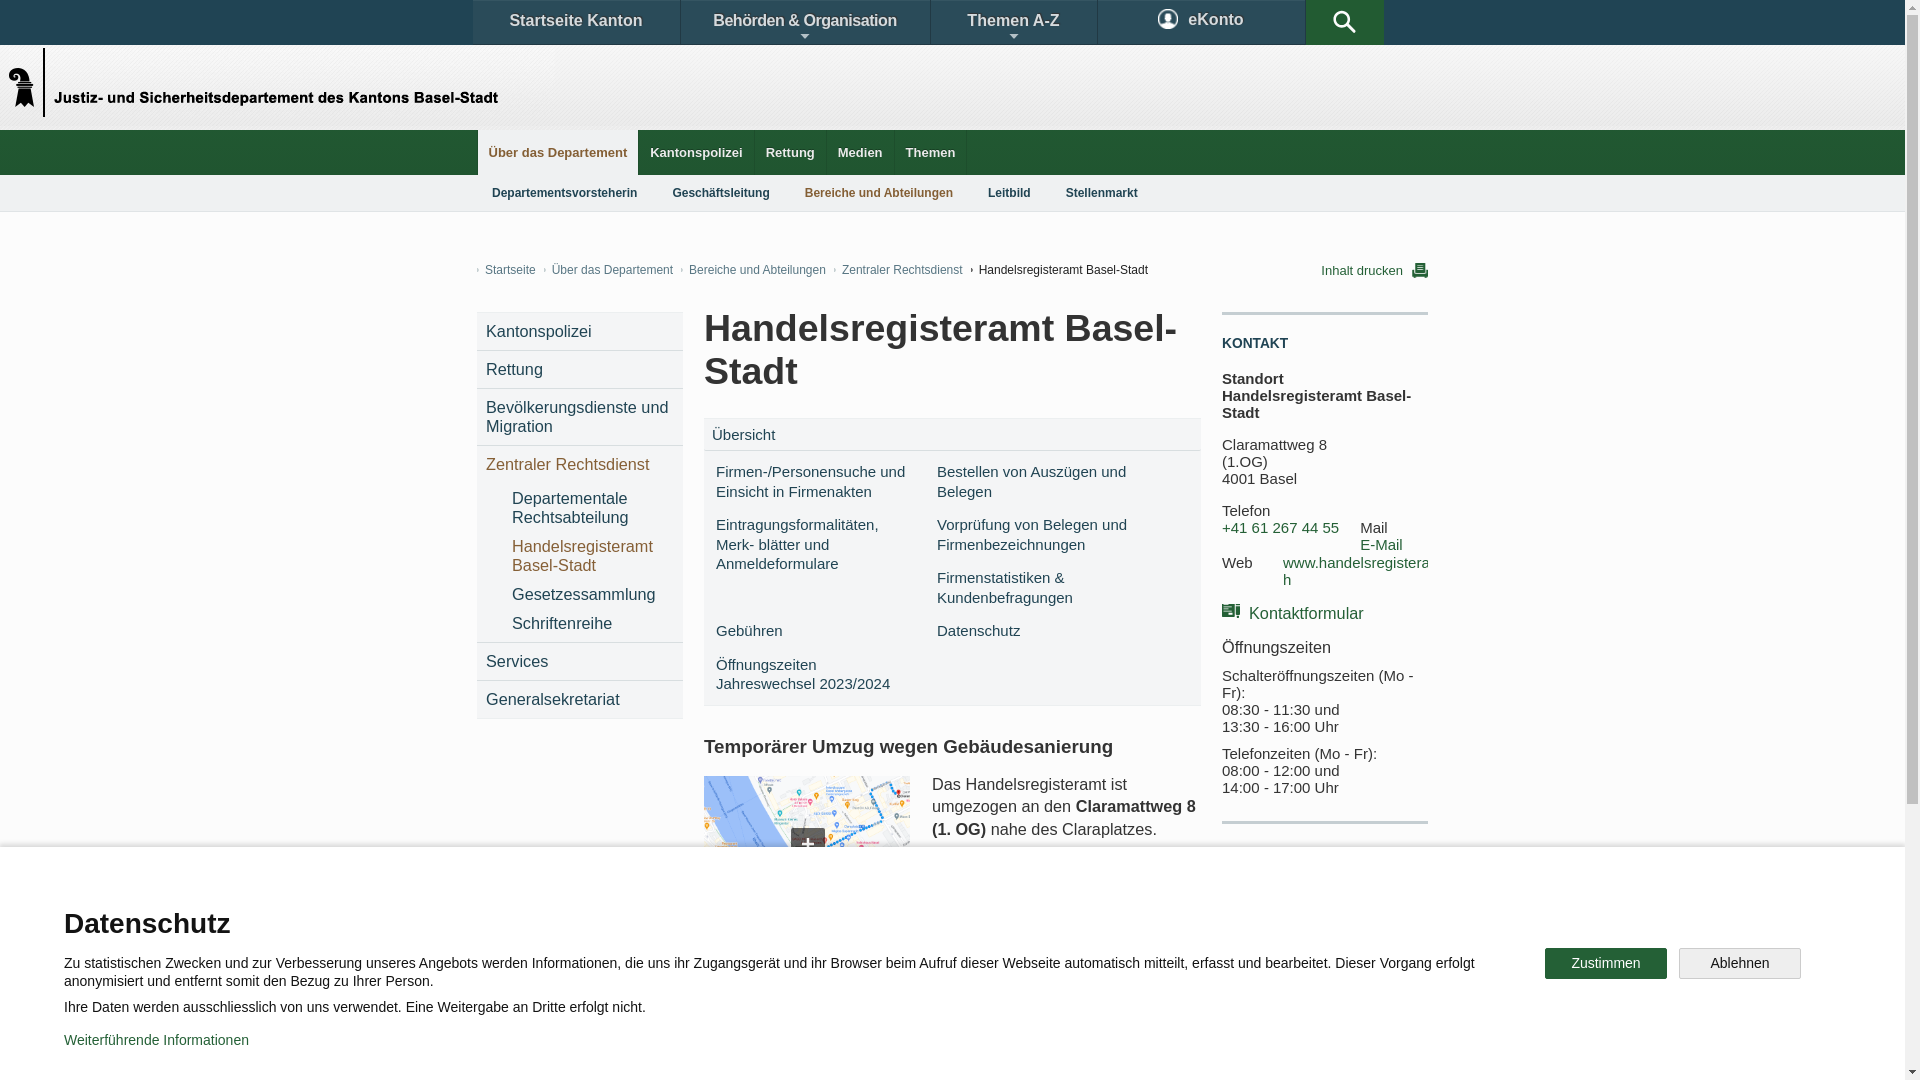 This screenshot has width=1920, height=1080. What do you see at coordinates (716, 1050) in the screenshot?
I see `Nutzungsregelungen` at bounding box center [716, 1050].